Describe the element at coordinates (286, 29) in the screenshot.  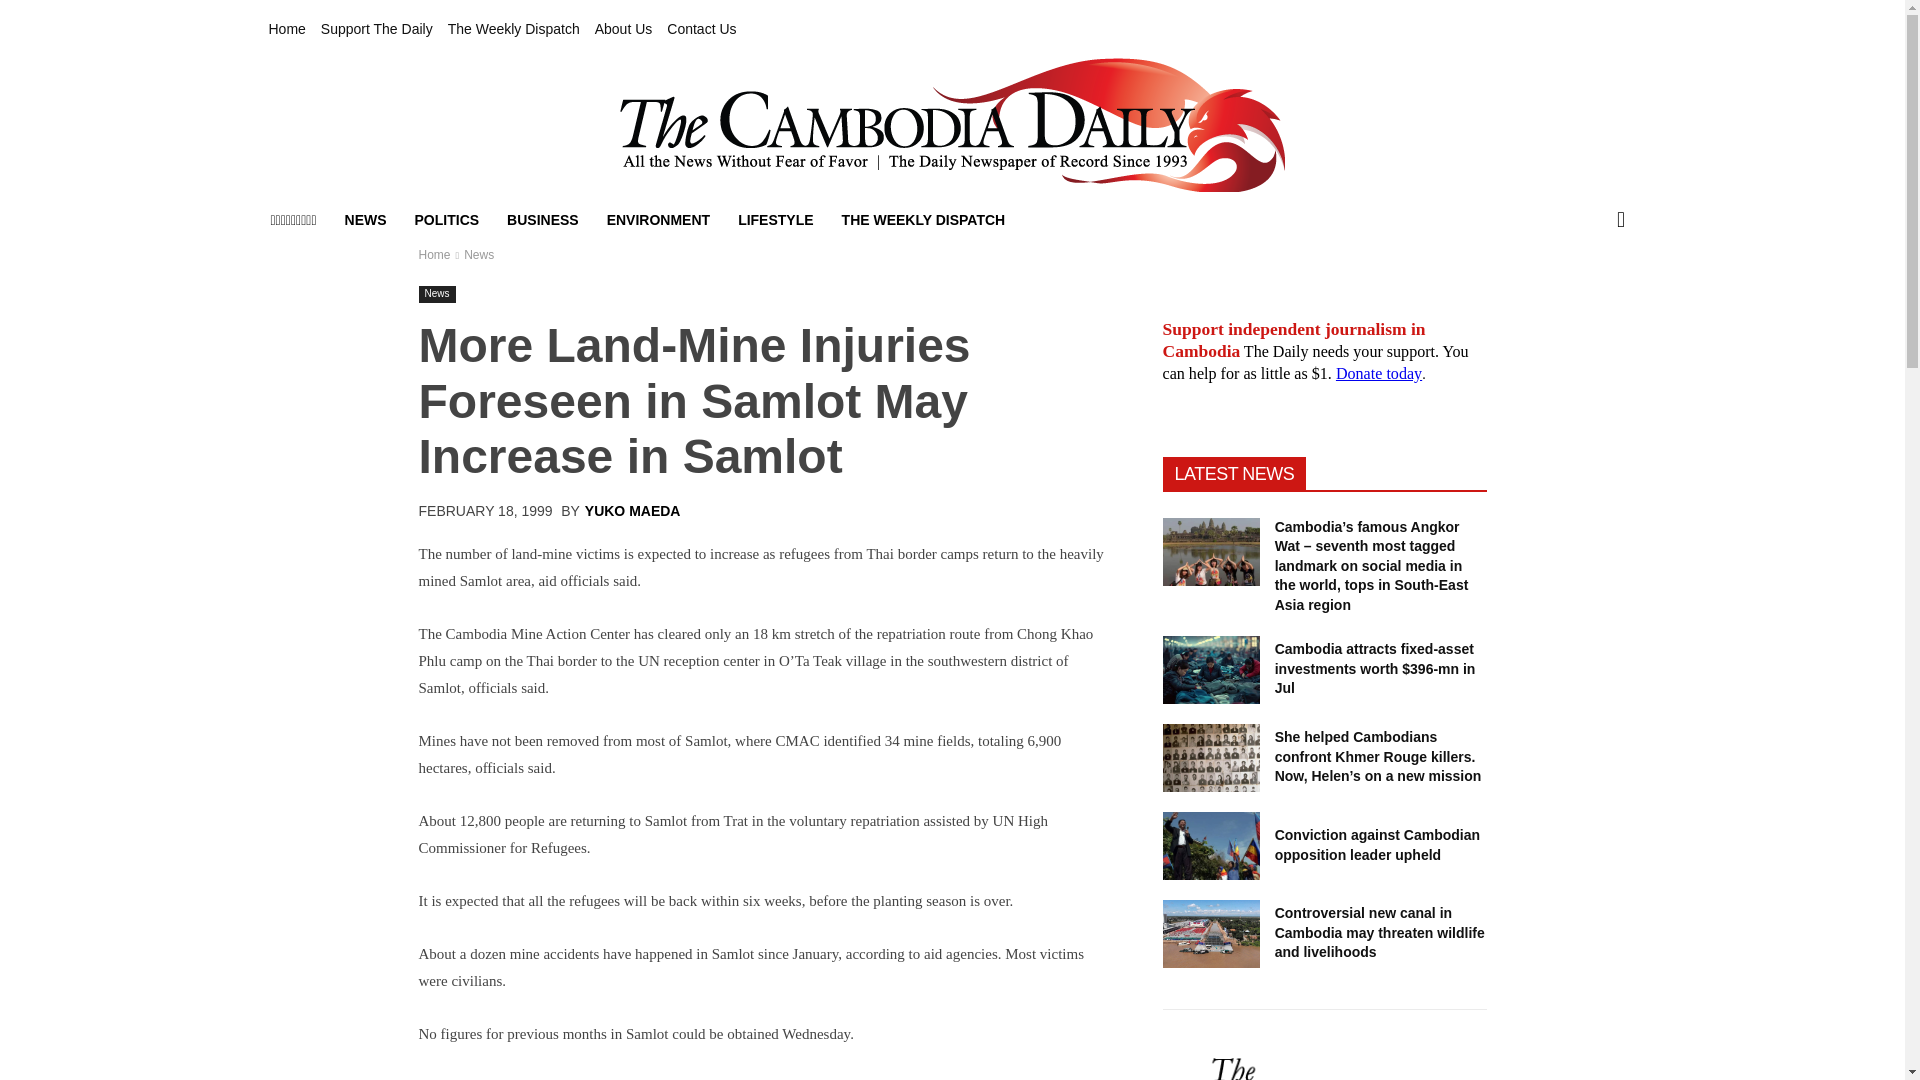
I see `Home` at that location.